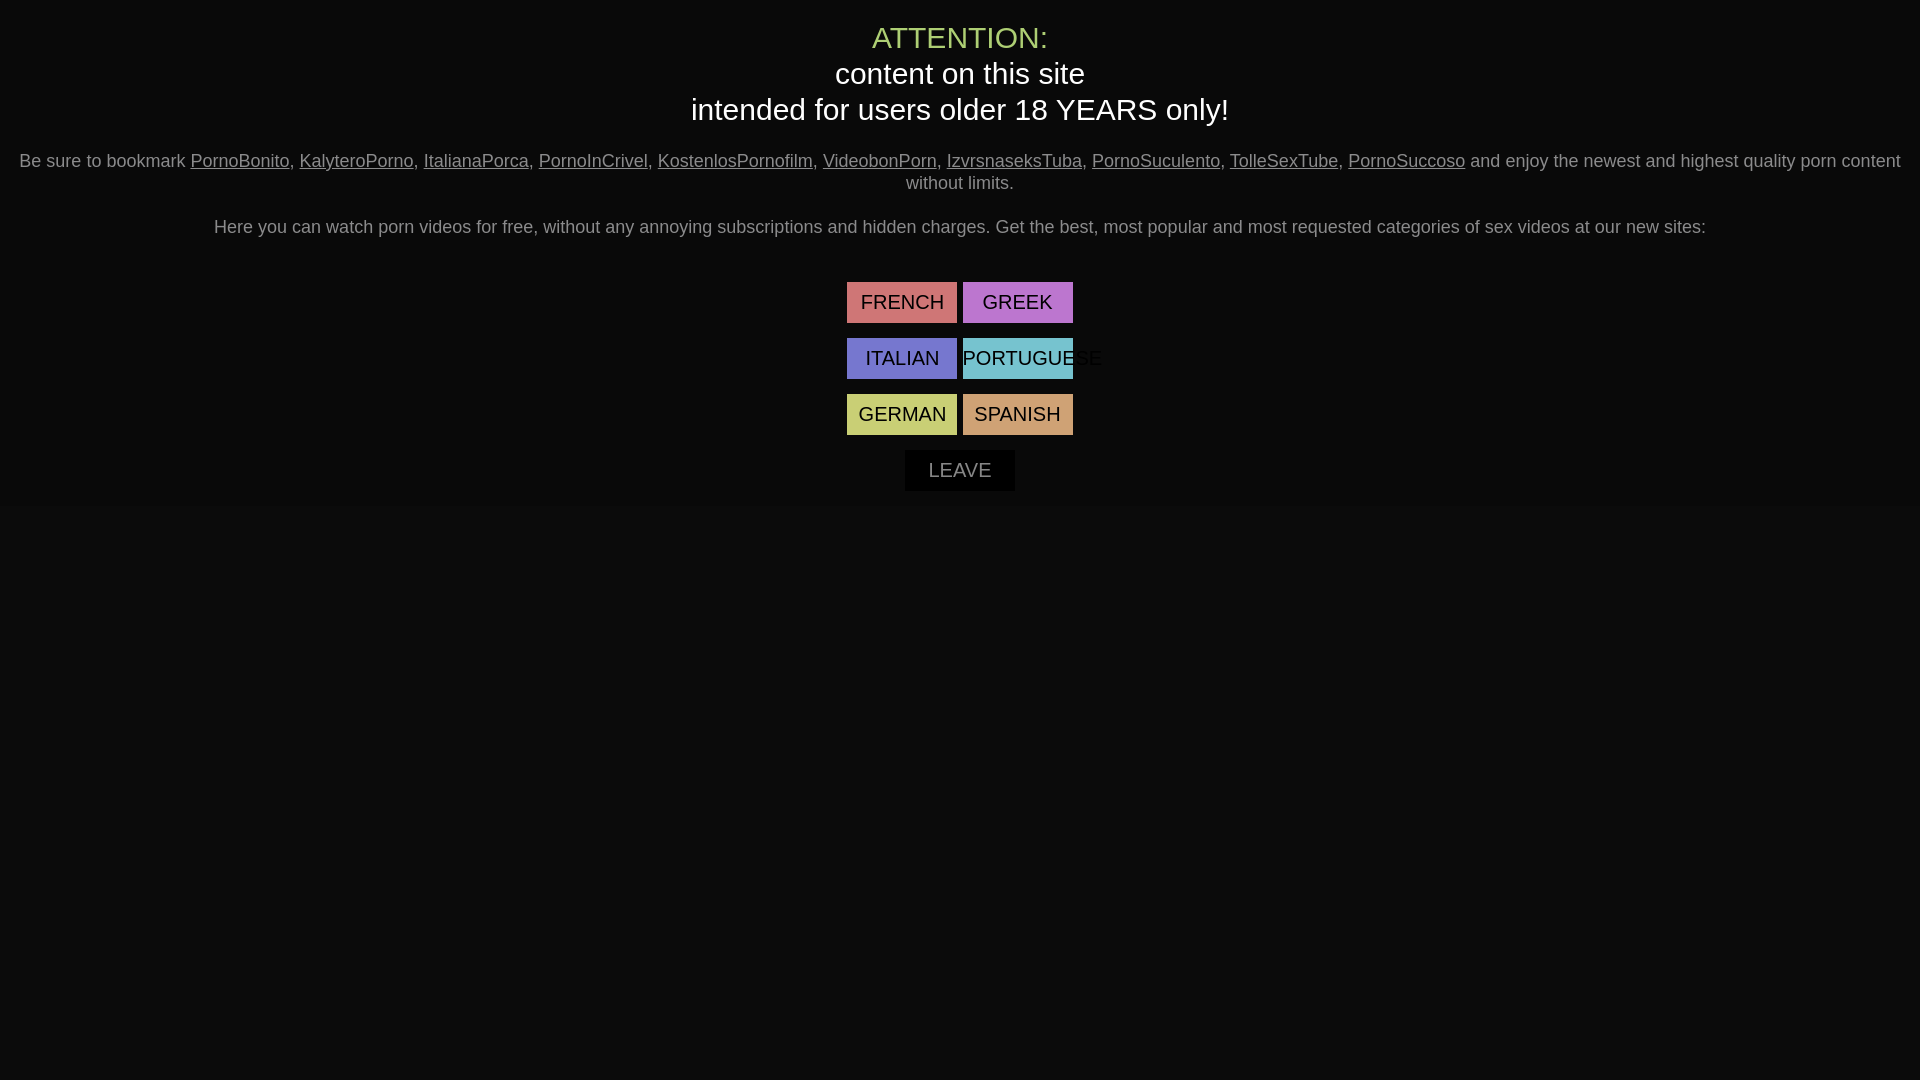 The width and height of the screenshot is (1920, 1080). Describe the element at coordinates (902, 414) in the screenshot. I see `GERMAN` at that location.